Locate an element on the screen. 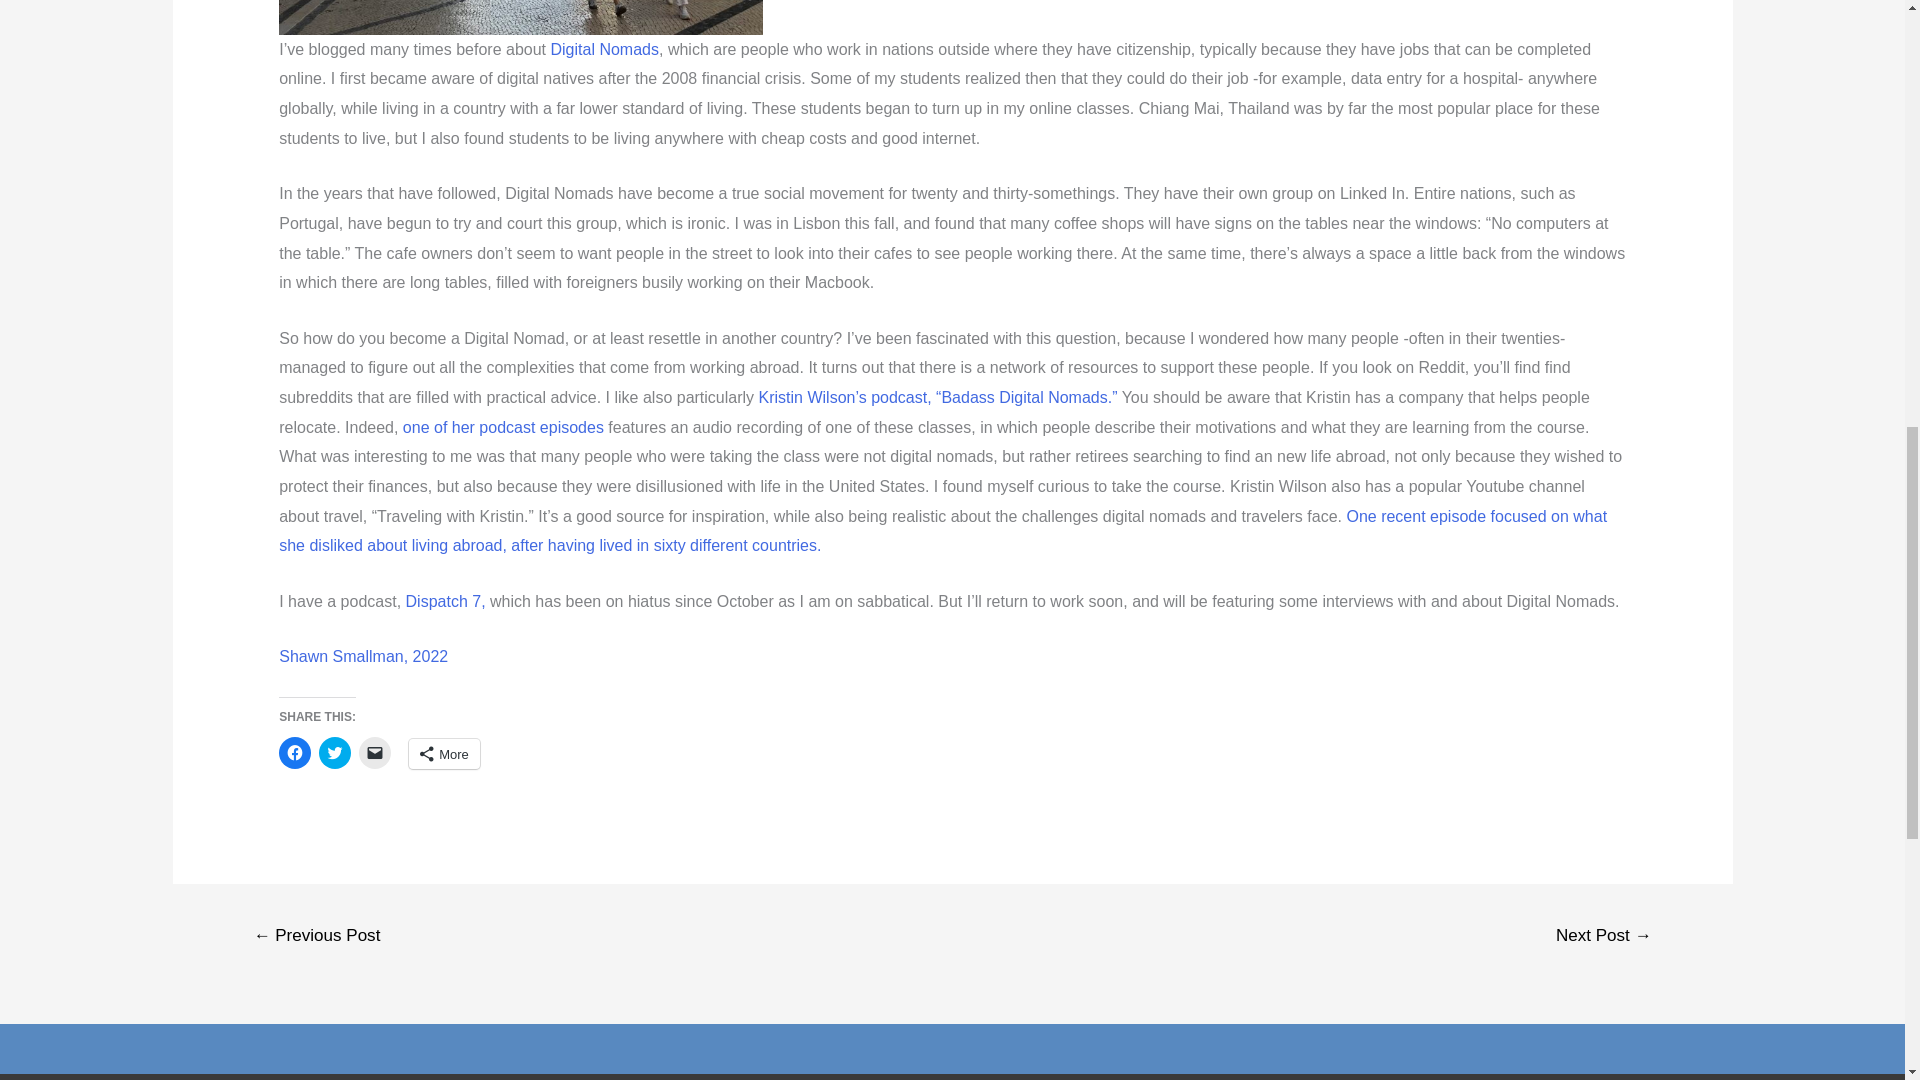 Image resolution: width=1920 pixels, height=1080 pixels. Dispatch 7, is located at coordinates (447, 601).